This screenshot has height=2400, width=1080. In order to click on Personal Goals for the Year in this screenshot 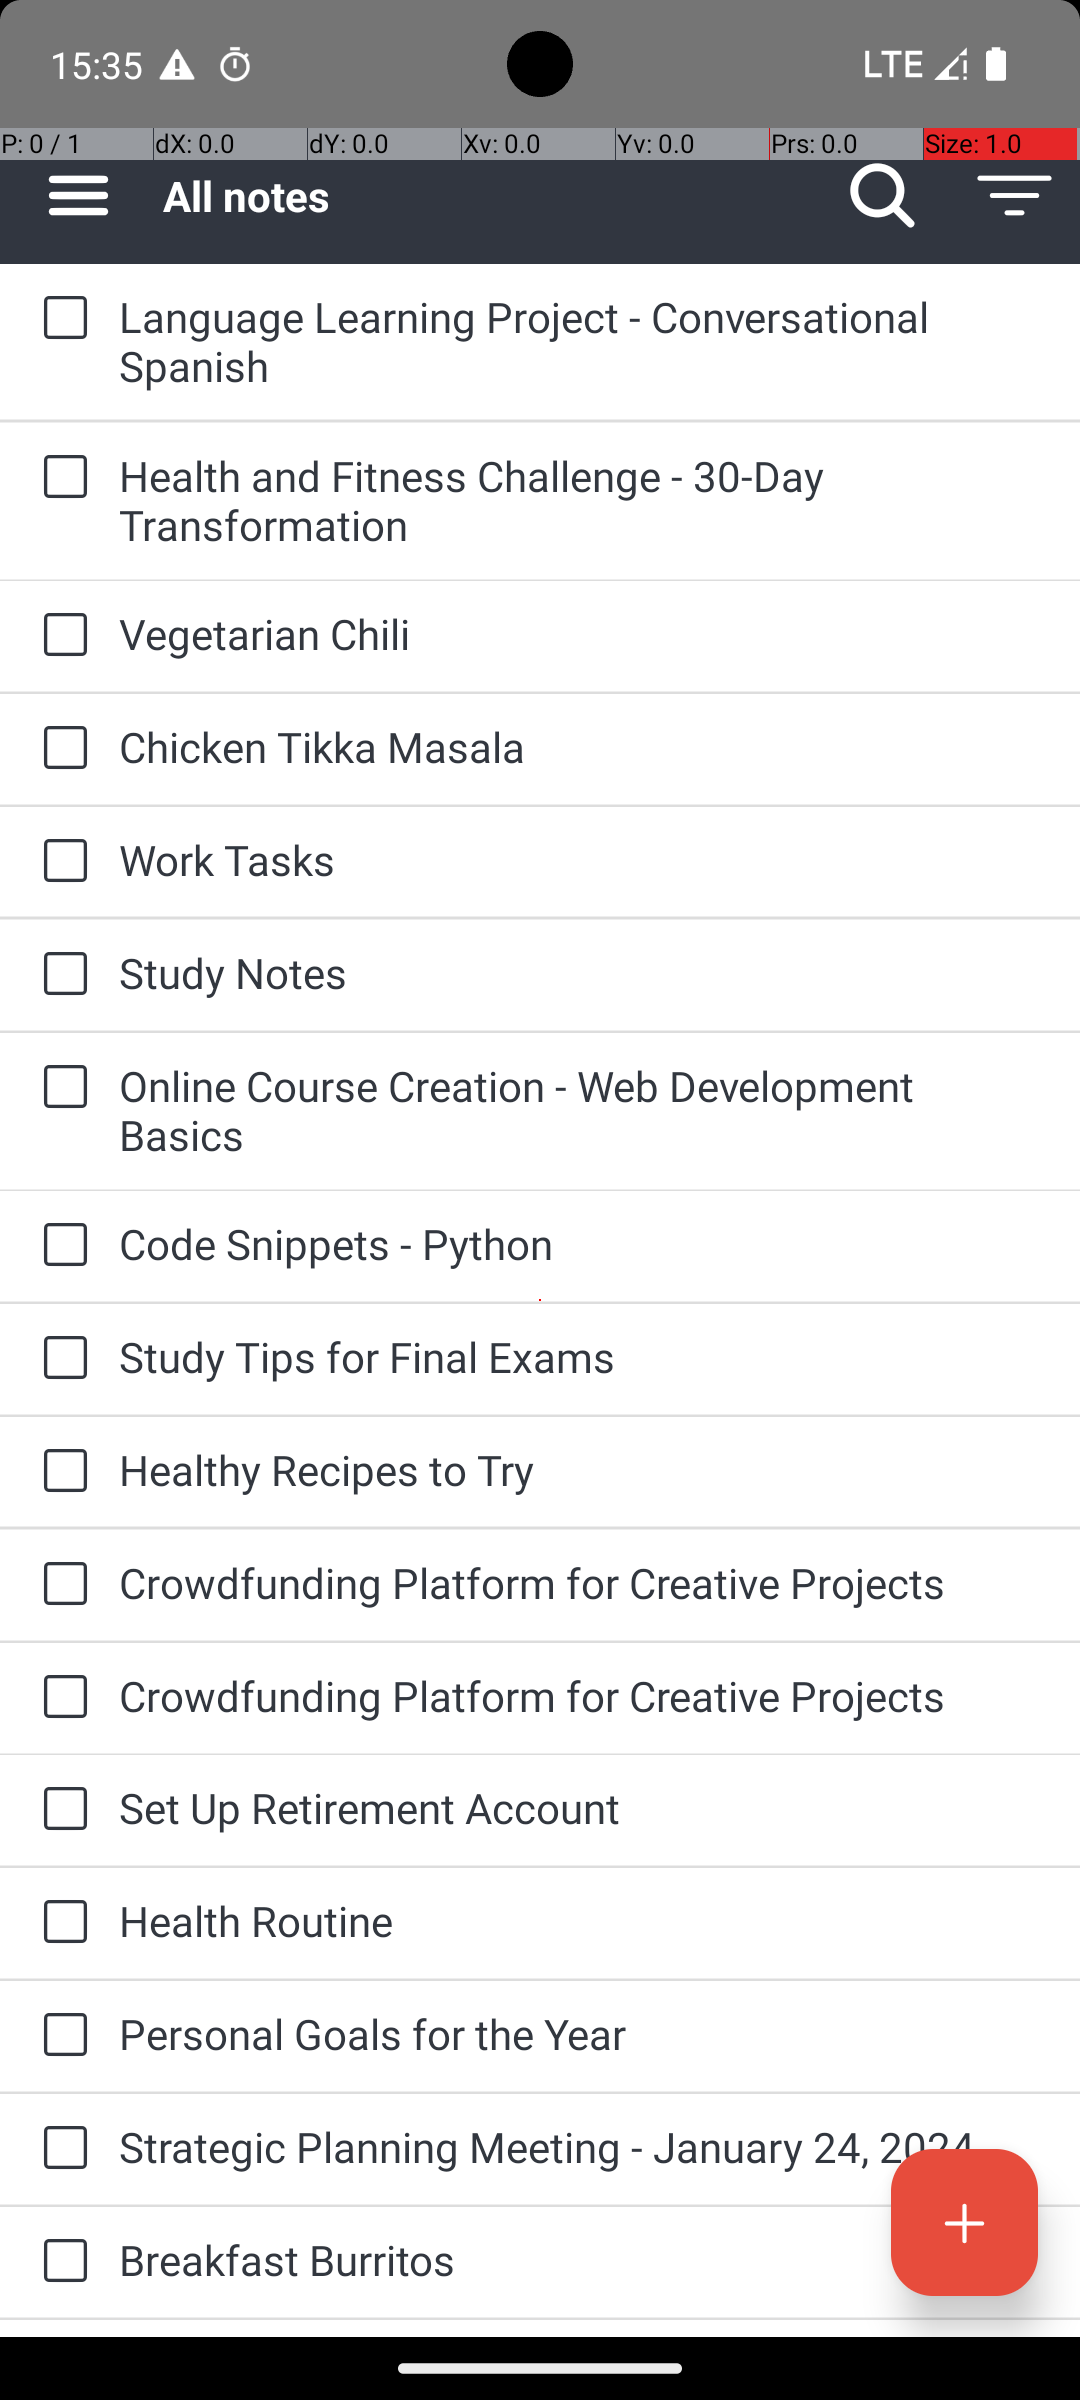, I will do `click(580, 2034)`.